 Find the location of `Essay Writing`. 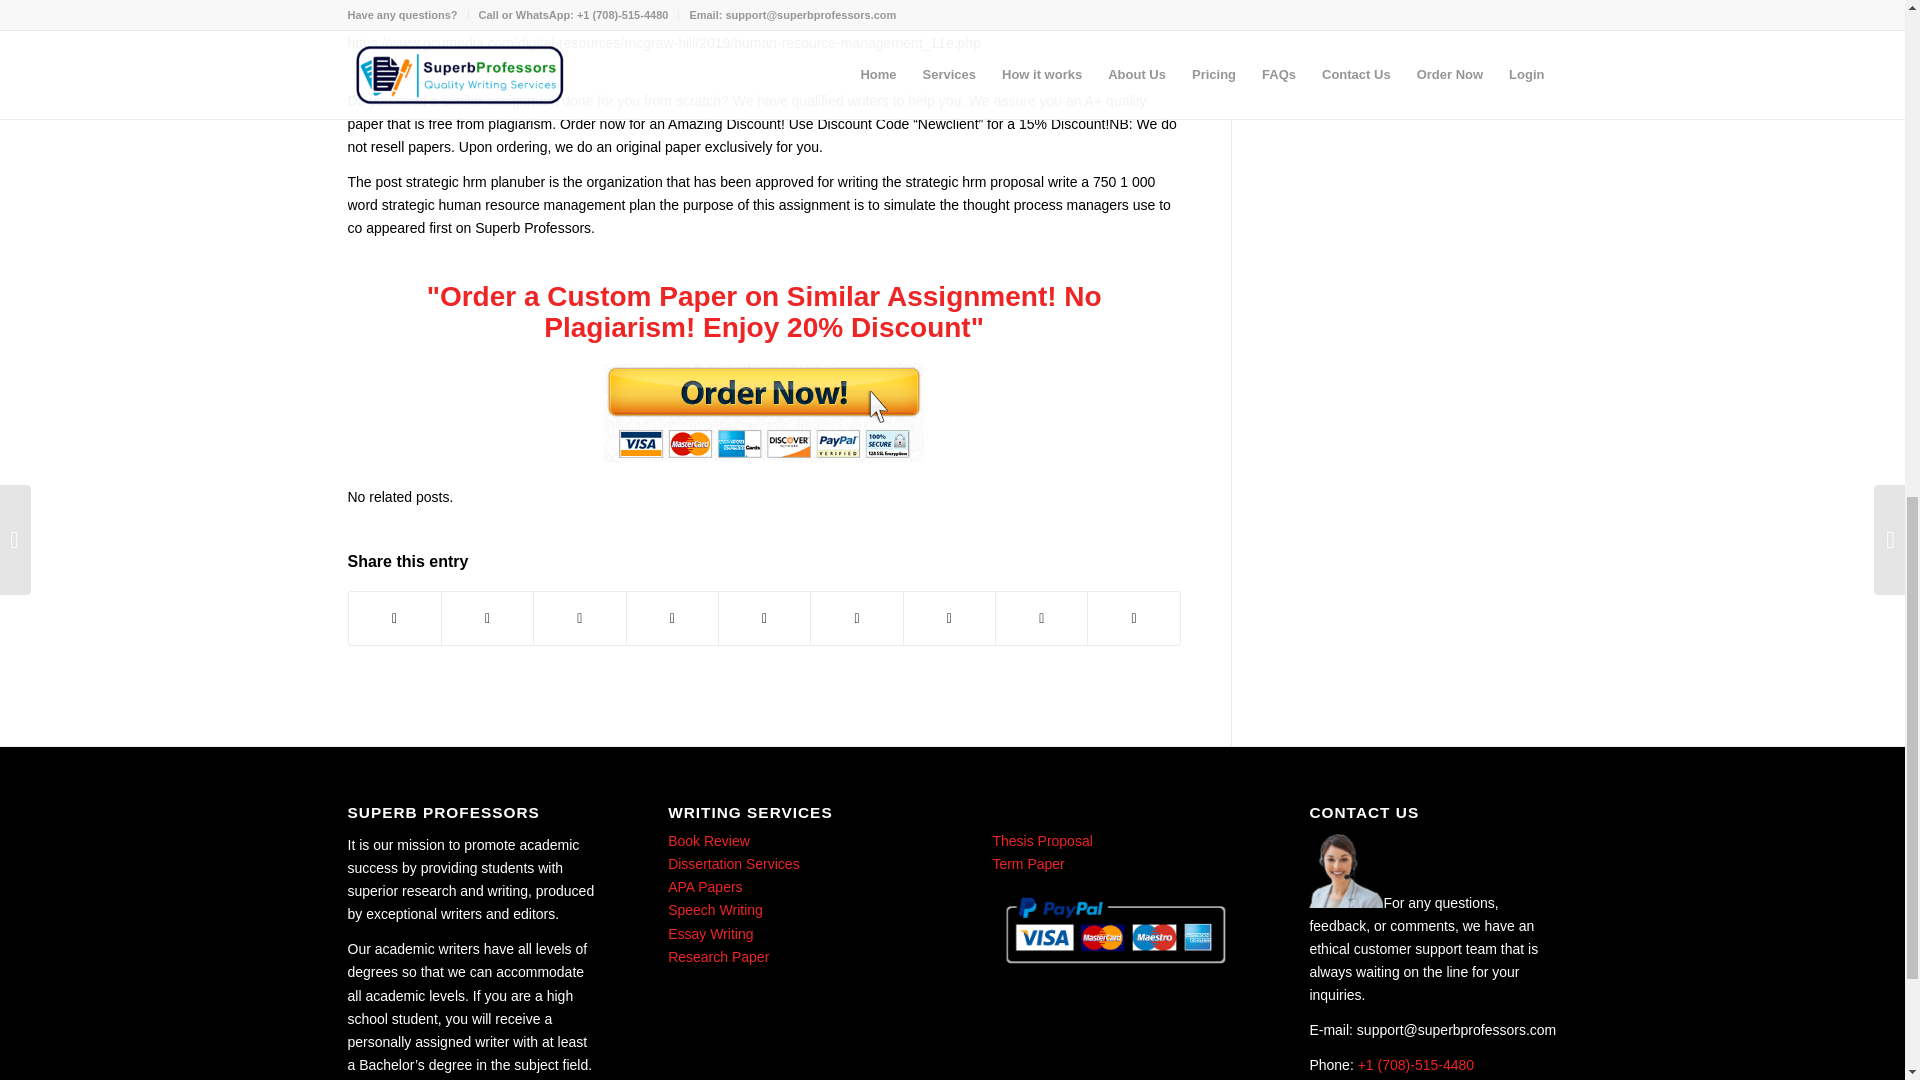

Essay Writing is located at coordinates (710, 933).